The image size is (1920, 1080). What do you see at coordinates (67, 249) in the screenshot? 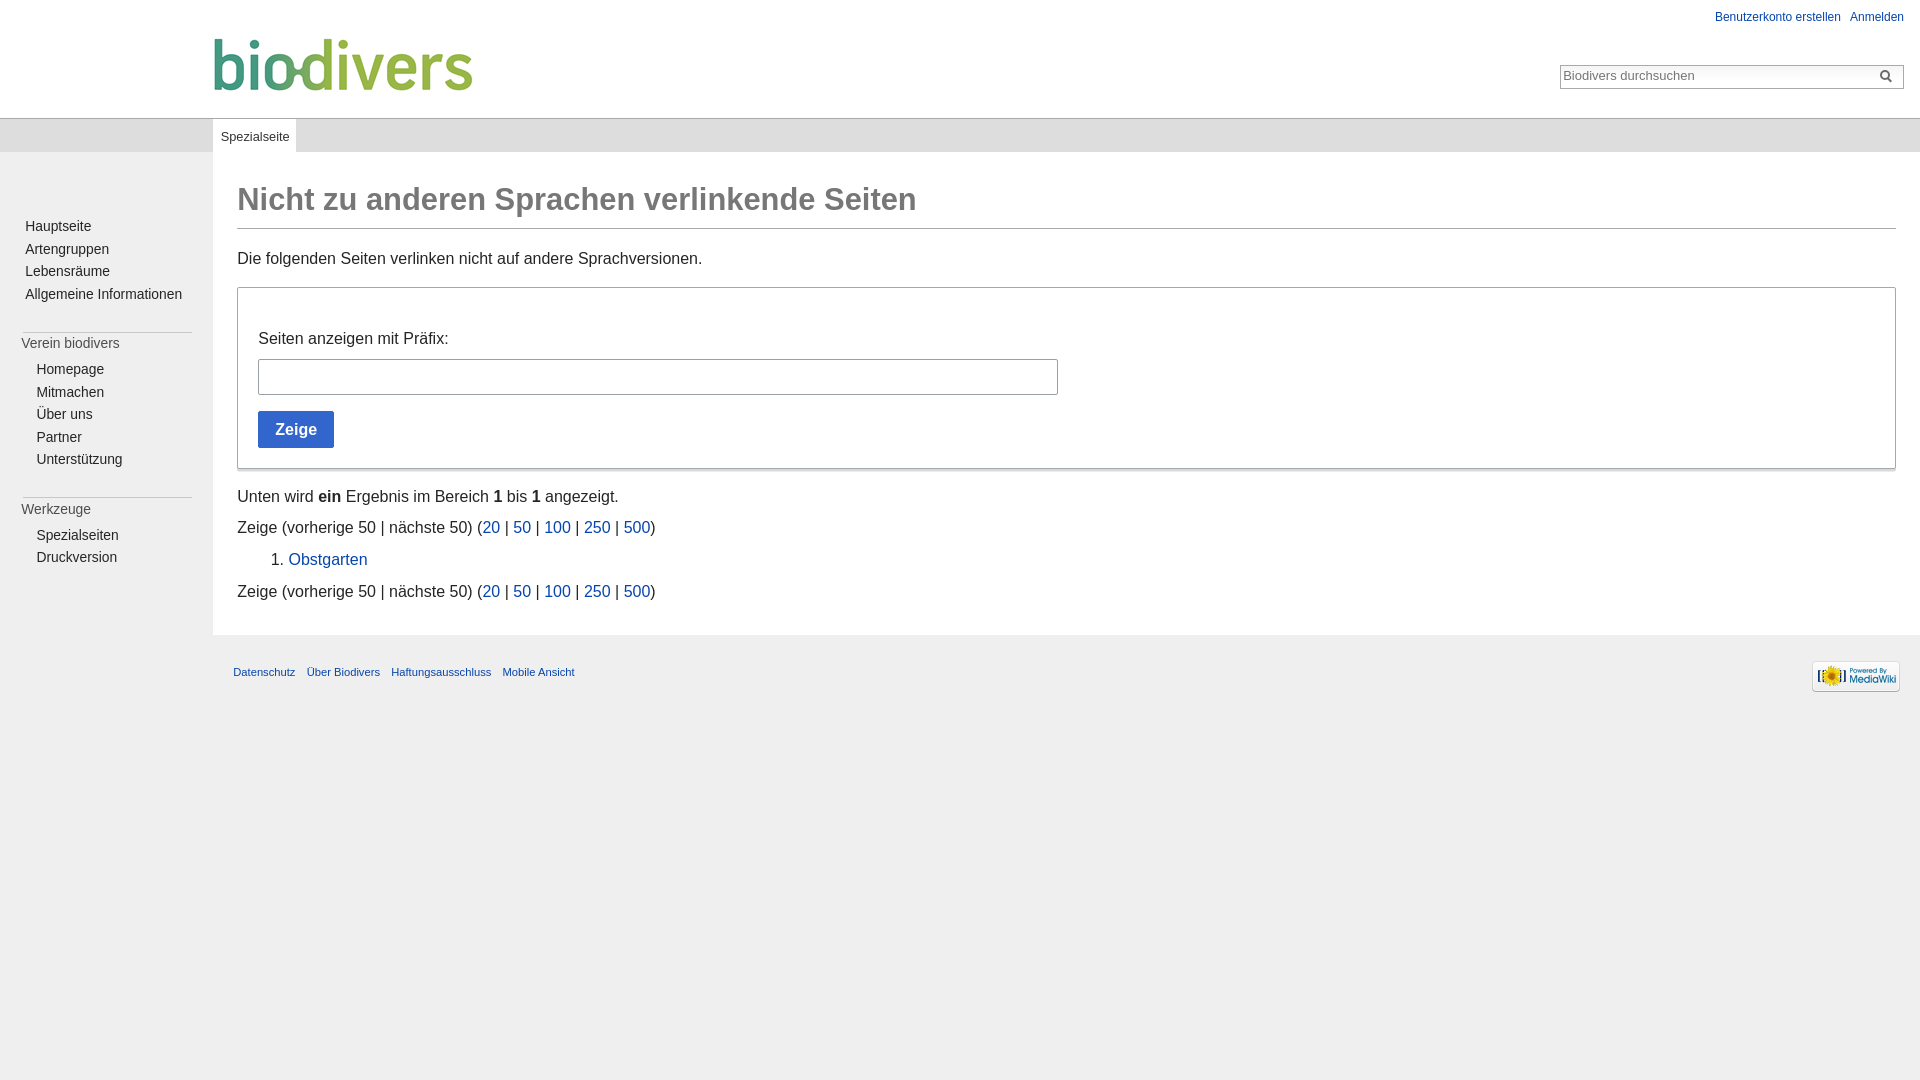
I see `Artengruppen` at bounding box center [67, 249].